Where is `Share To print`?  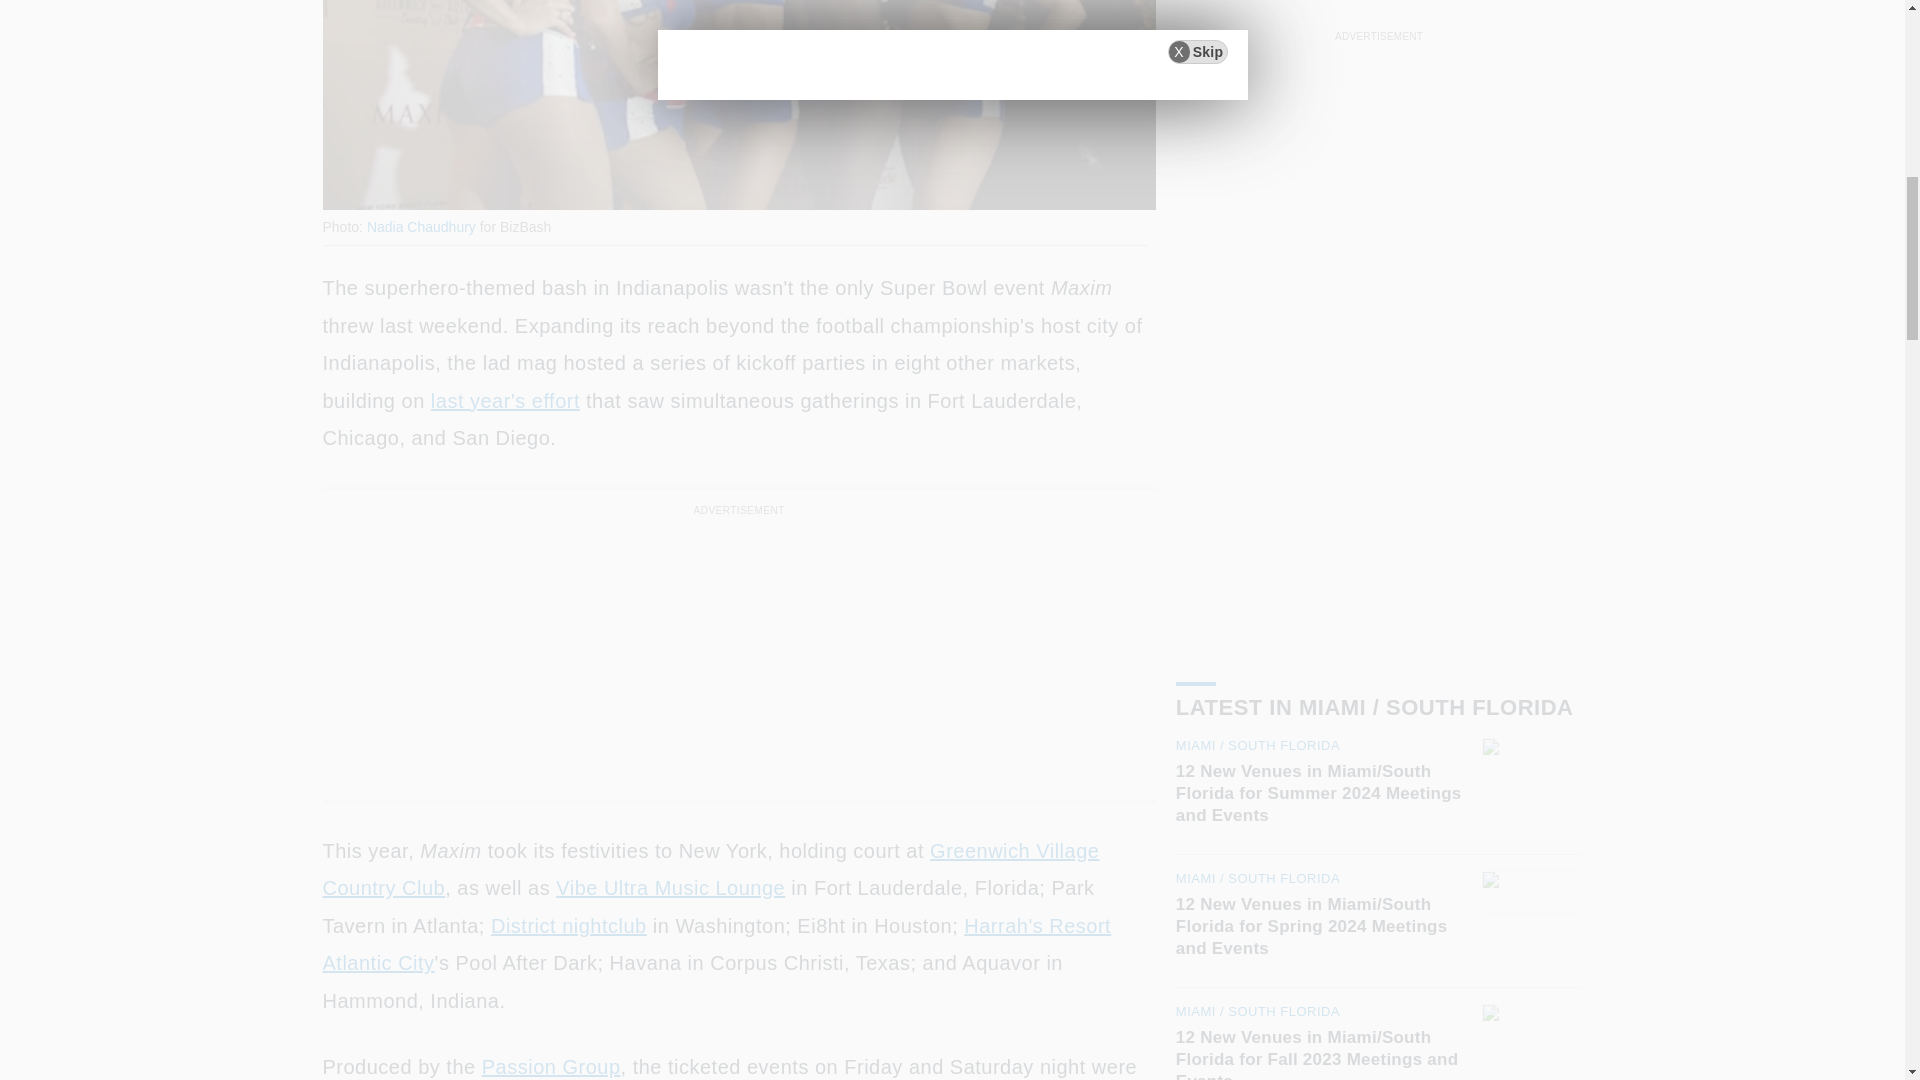 Share To print is located at coordinates (342, 182).